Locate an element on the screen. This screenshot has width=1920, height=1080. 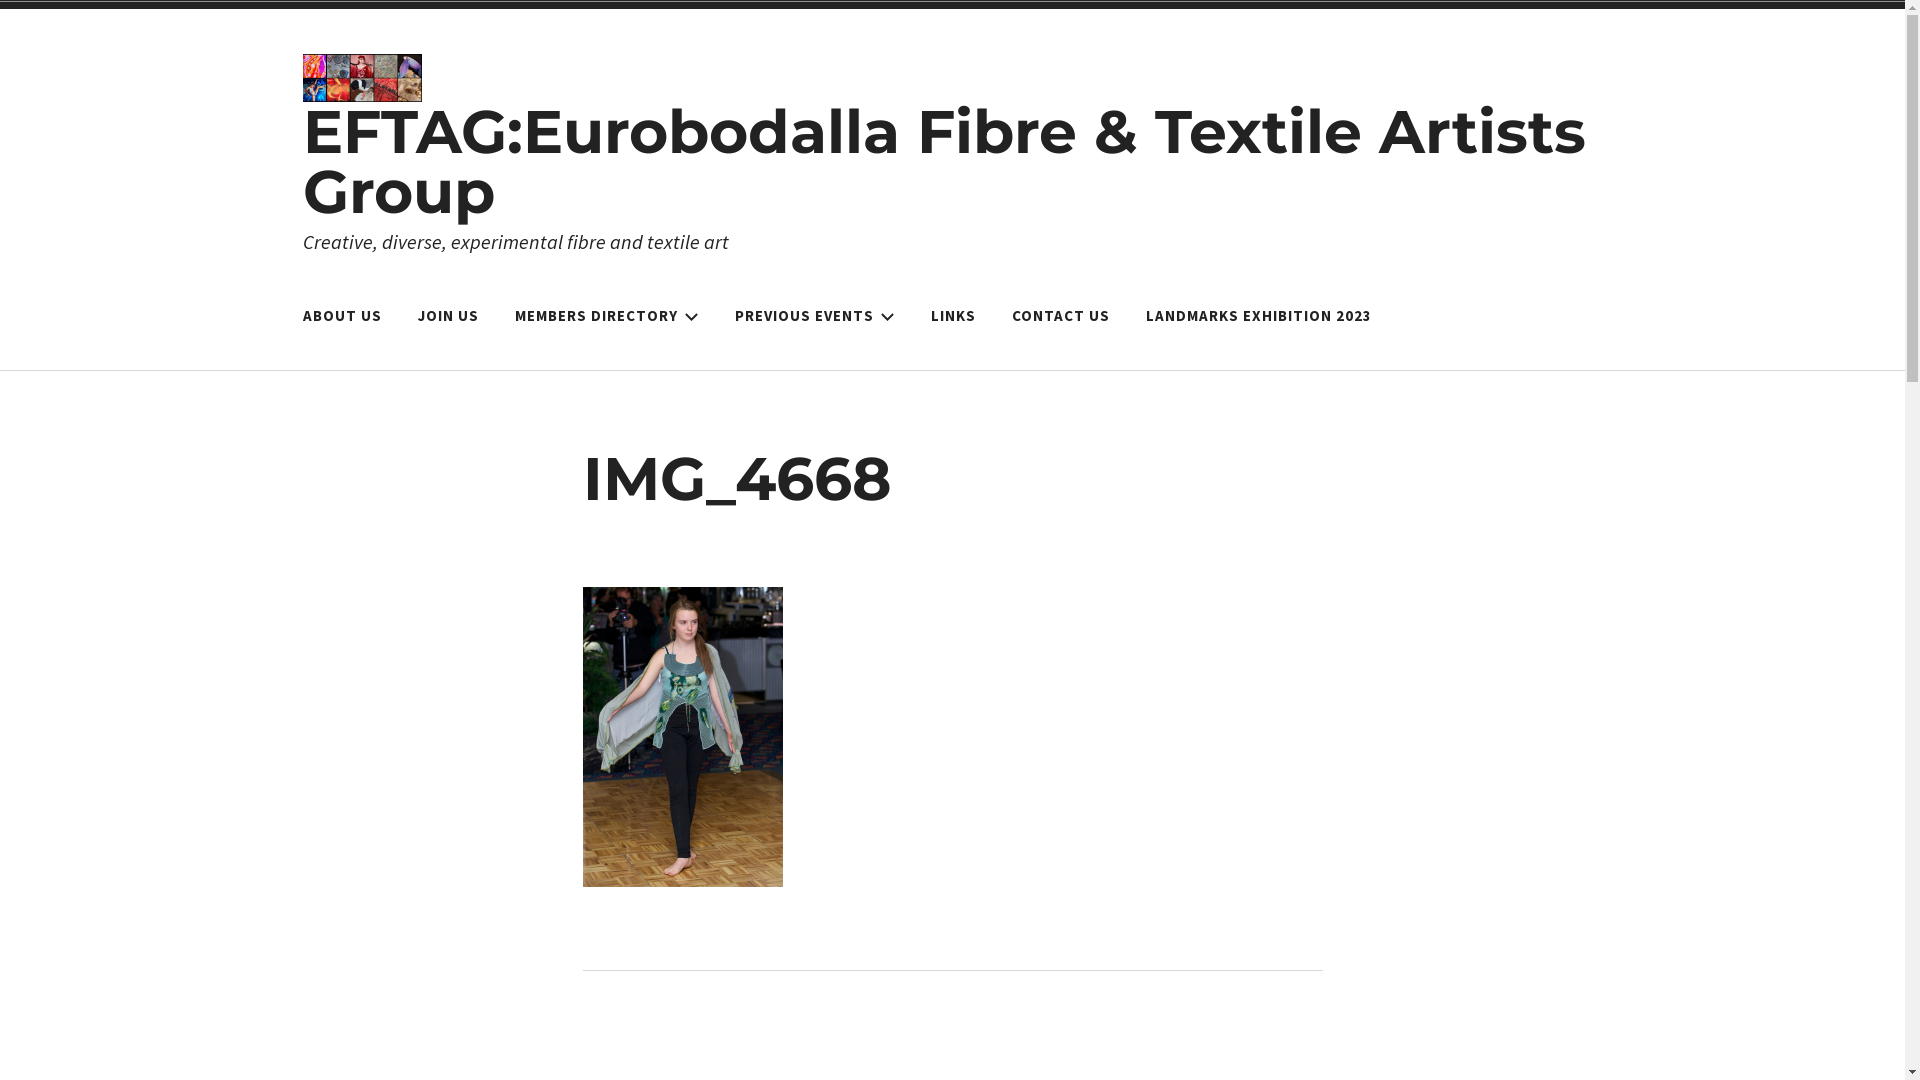
CONTACT US is located at coordinates (1060, 316).